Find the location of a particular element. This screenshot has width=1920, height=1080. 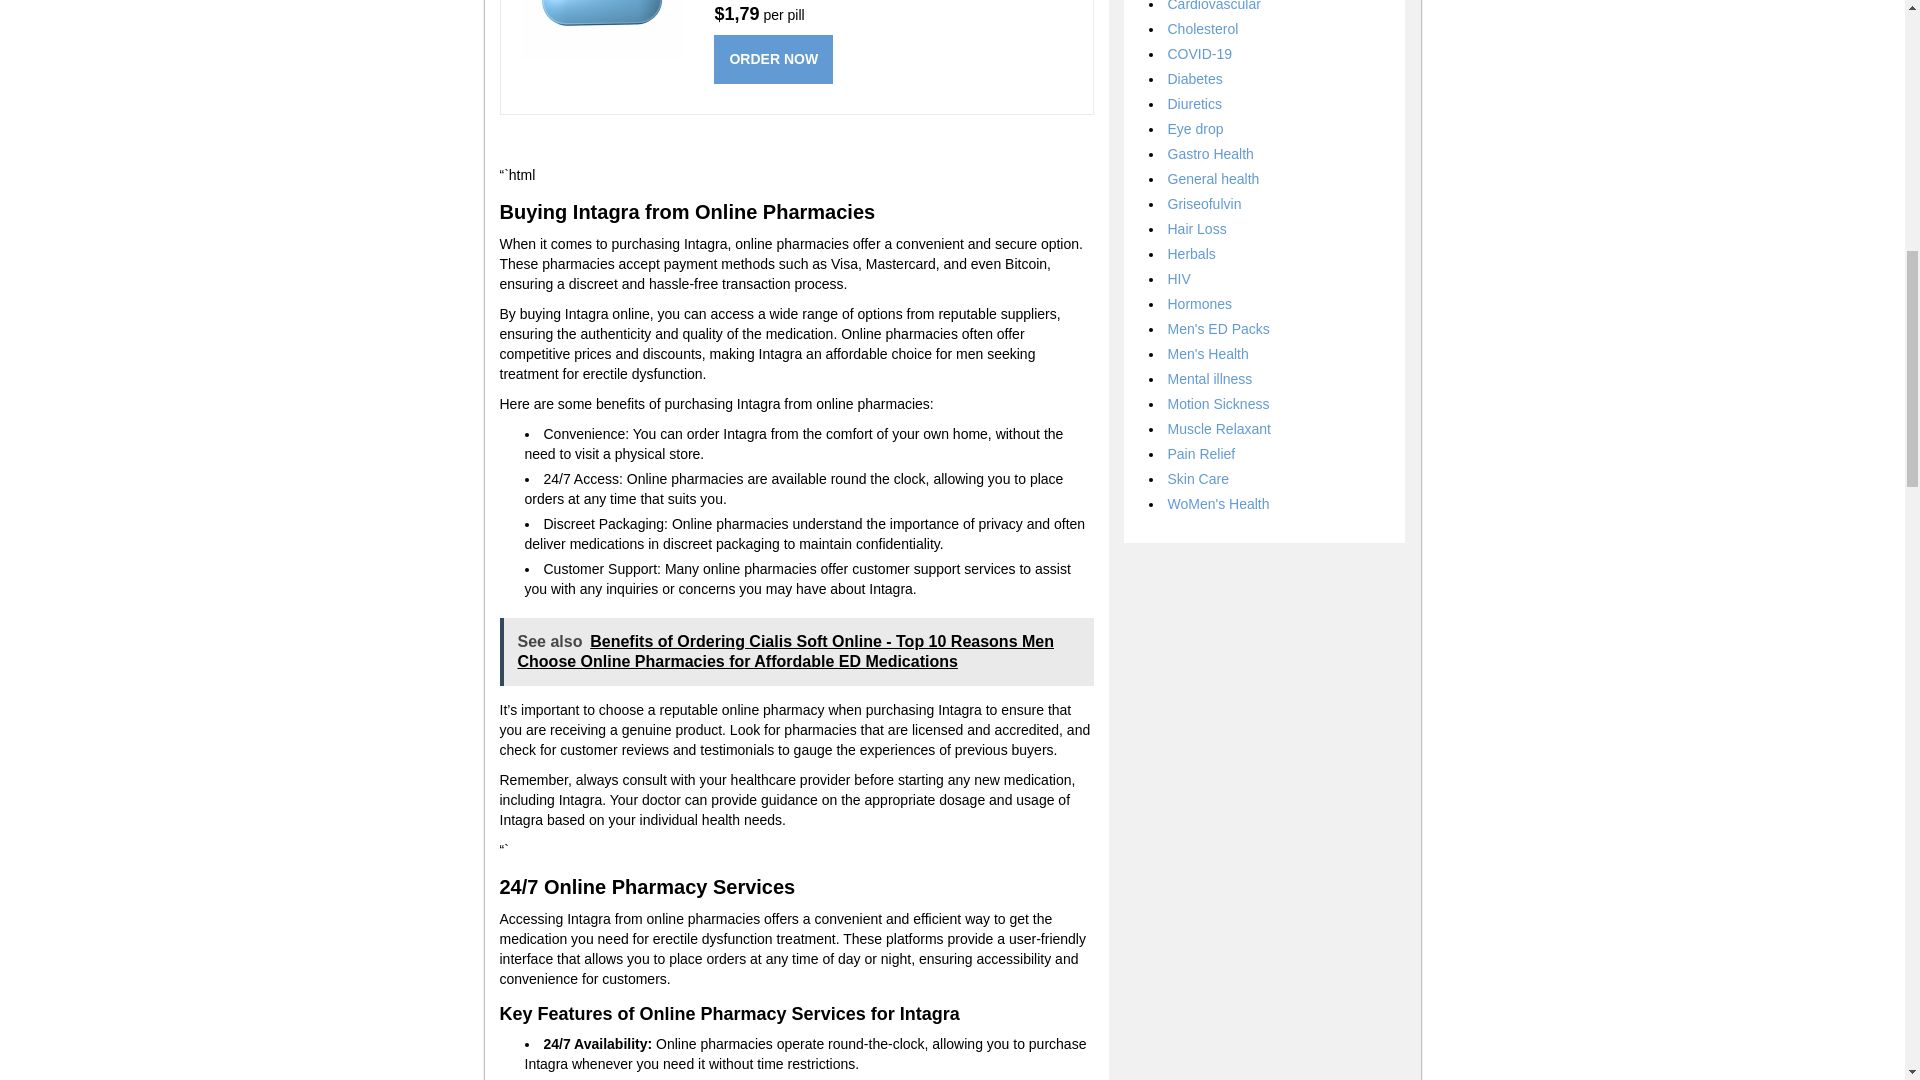

Gastro Health is located at coordinates (1210, 154).